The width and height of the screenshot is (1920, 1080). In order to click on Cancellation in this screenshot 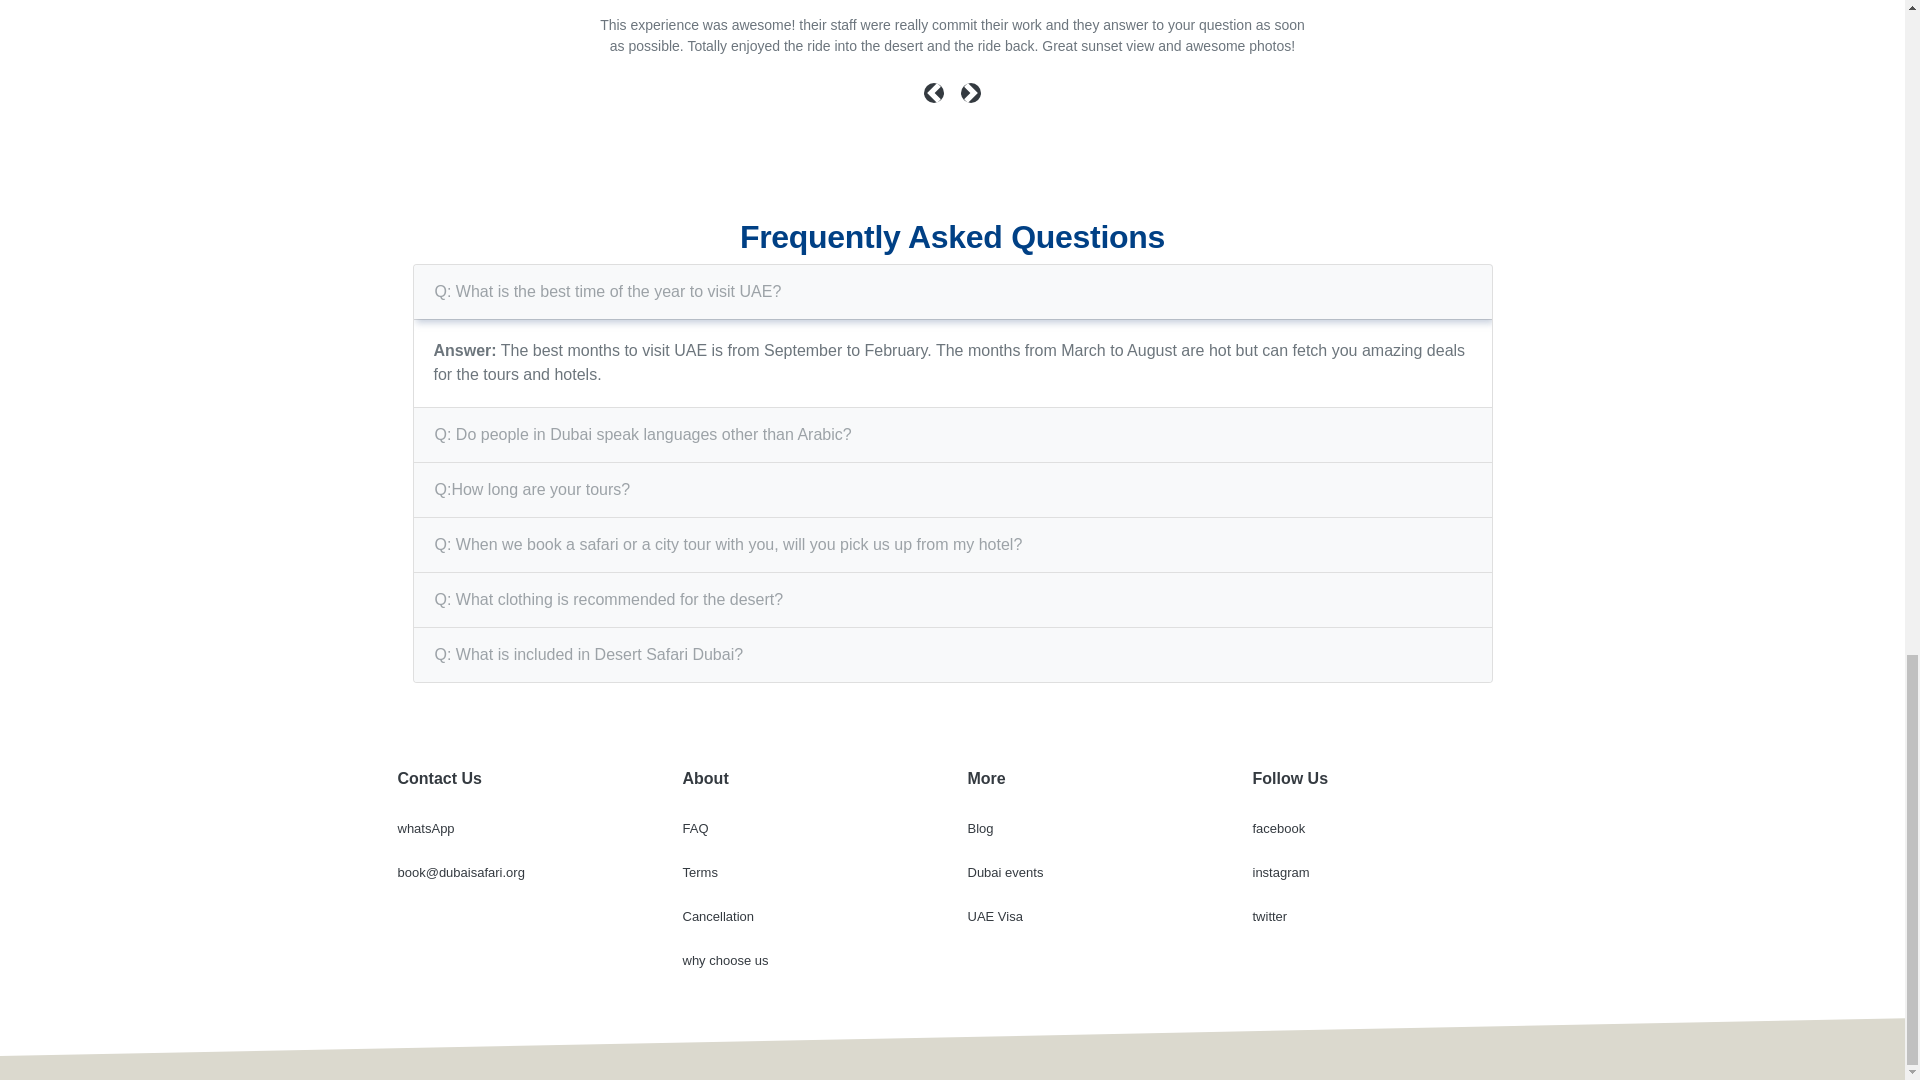, I will do `click(718, 916)`.